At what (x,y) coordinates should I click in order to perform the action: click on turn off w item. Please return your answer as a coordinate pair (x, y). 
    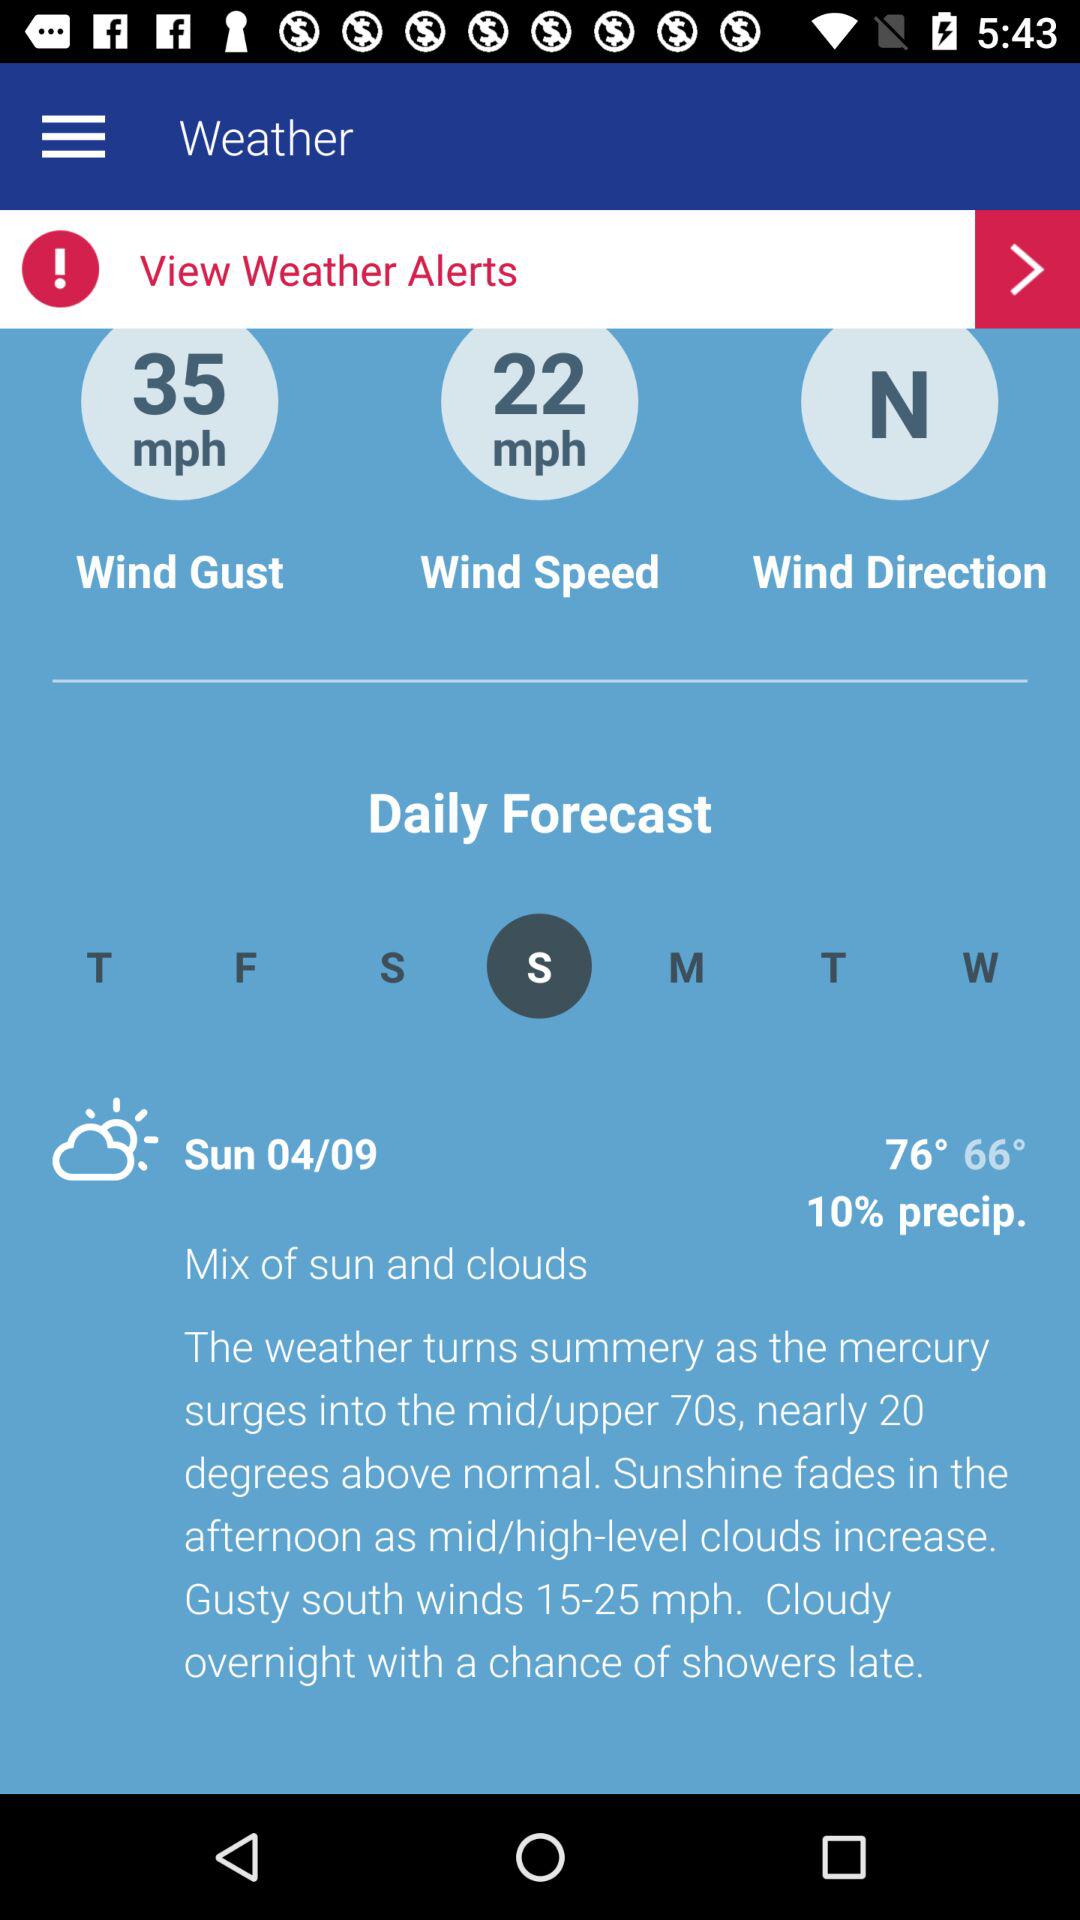
    Looking at the image, I should click on (980, 966).